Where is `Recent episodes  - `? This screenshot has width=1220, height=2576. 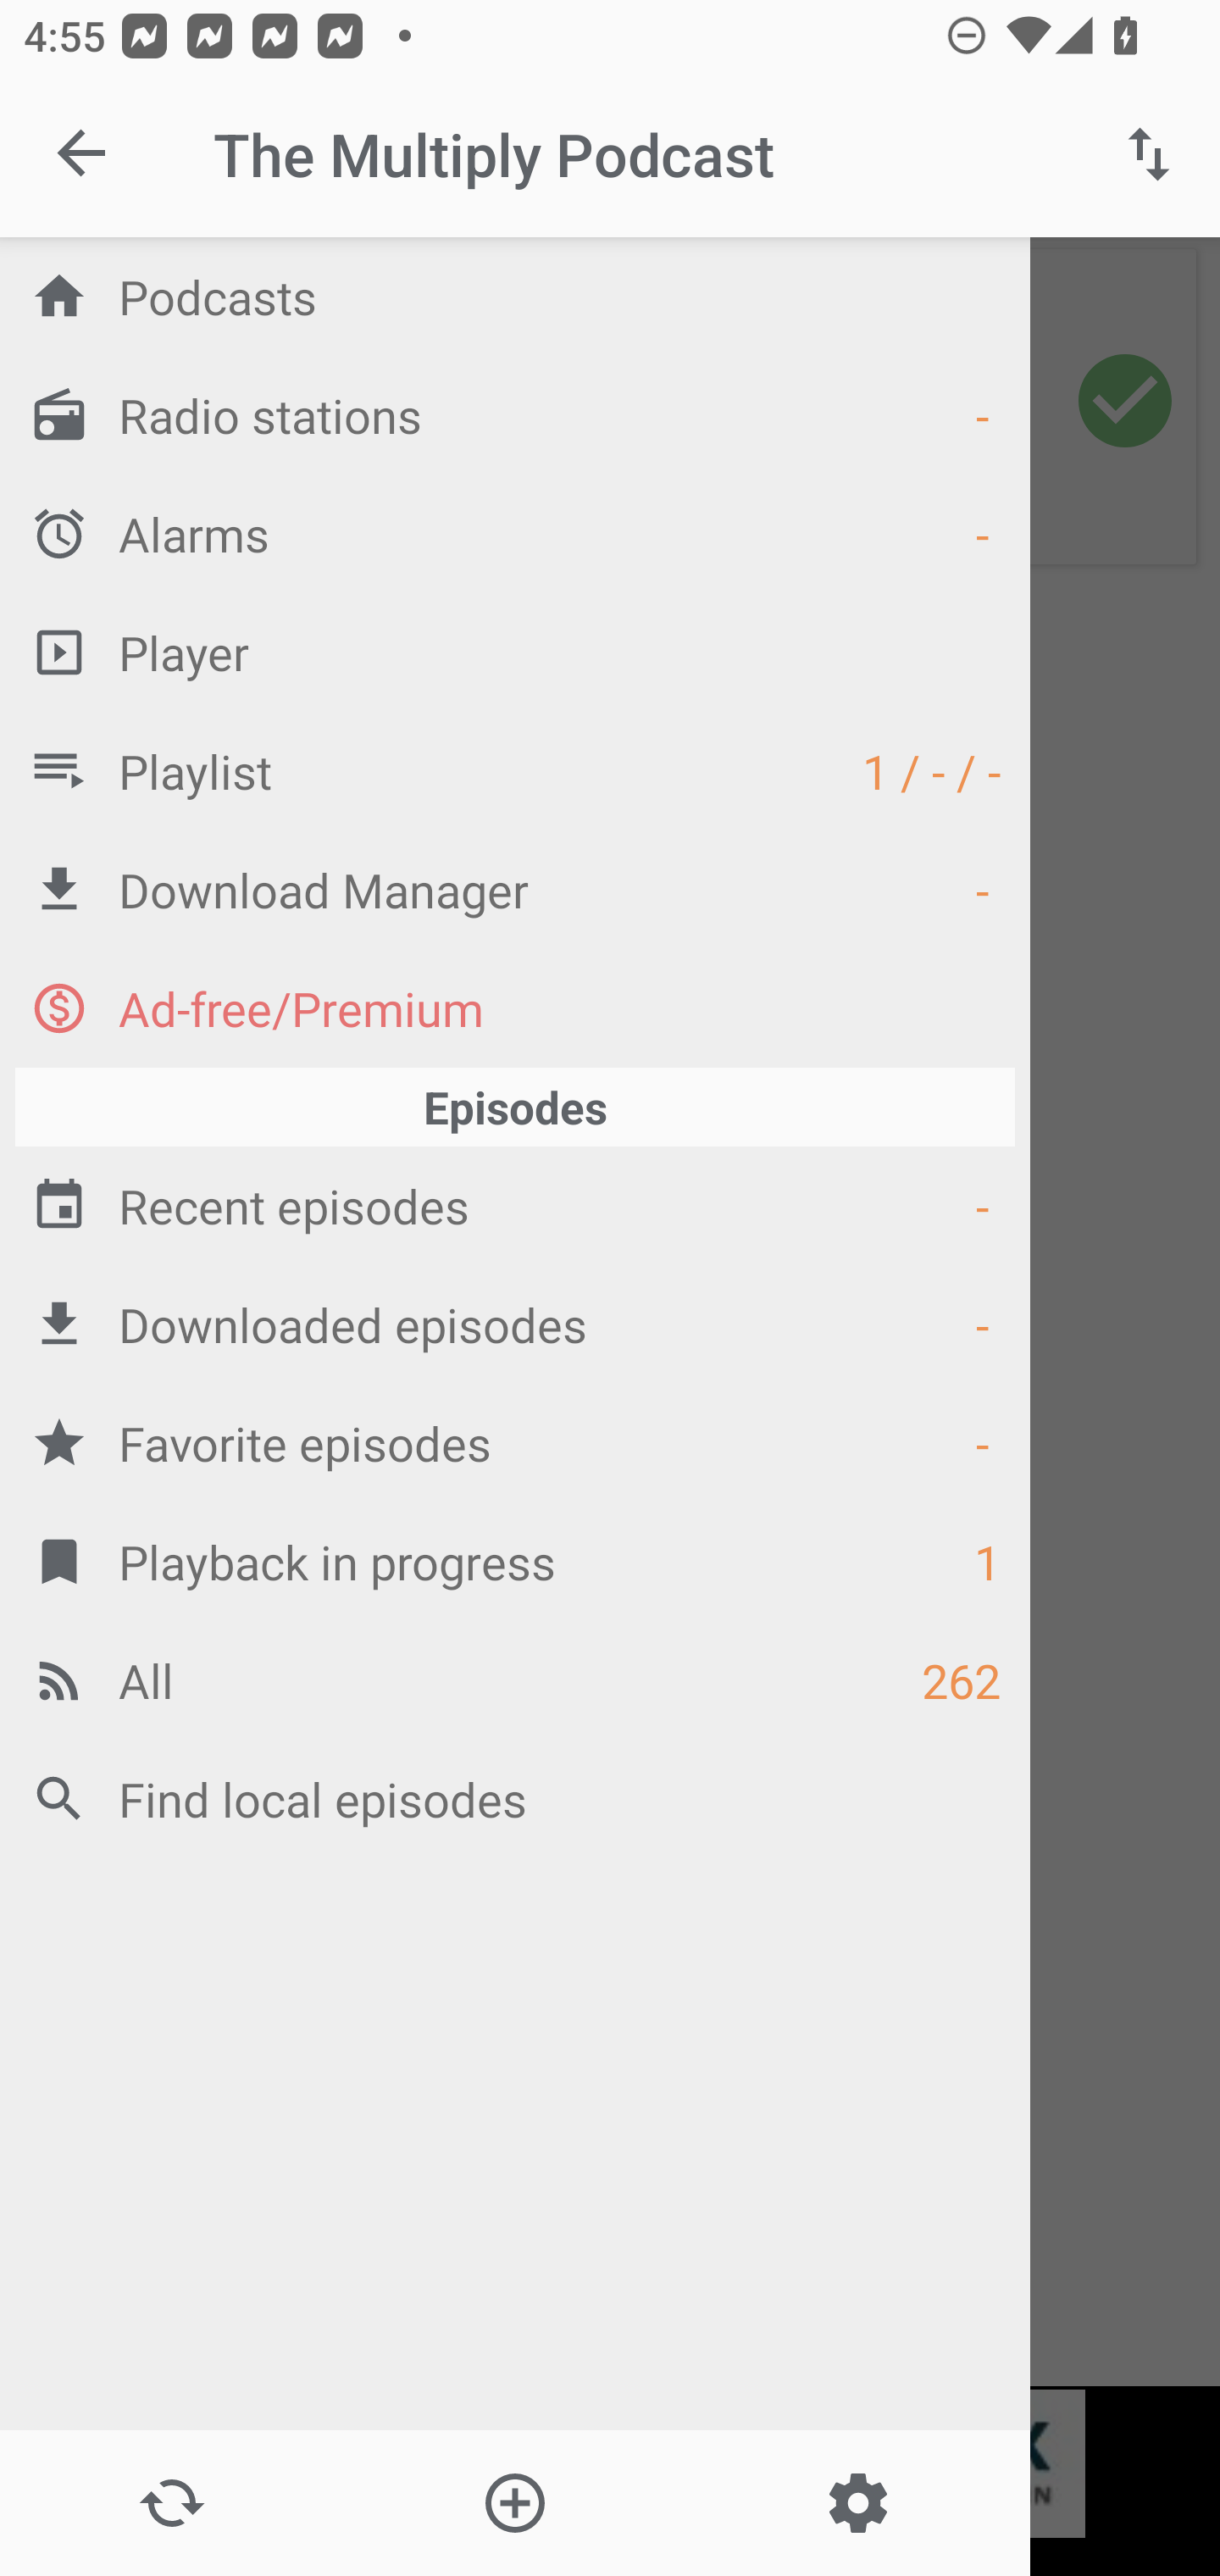 Recent episodes  -  is located at coordinates (515, 1205).